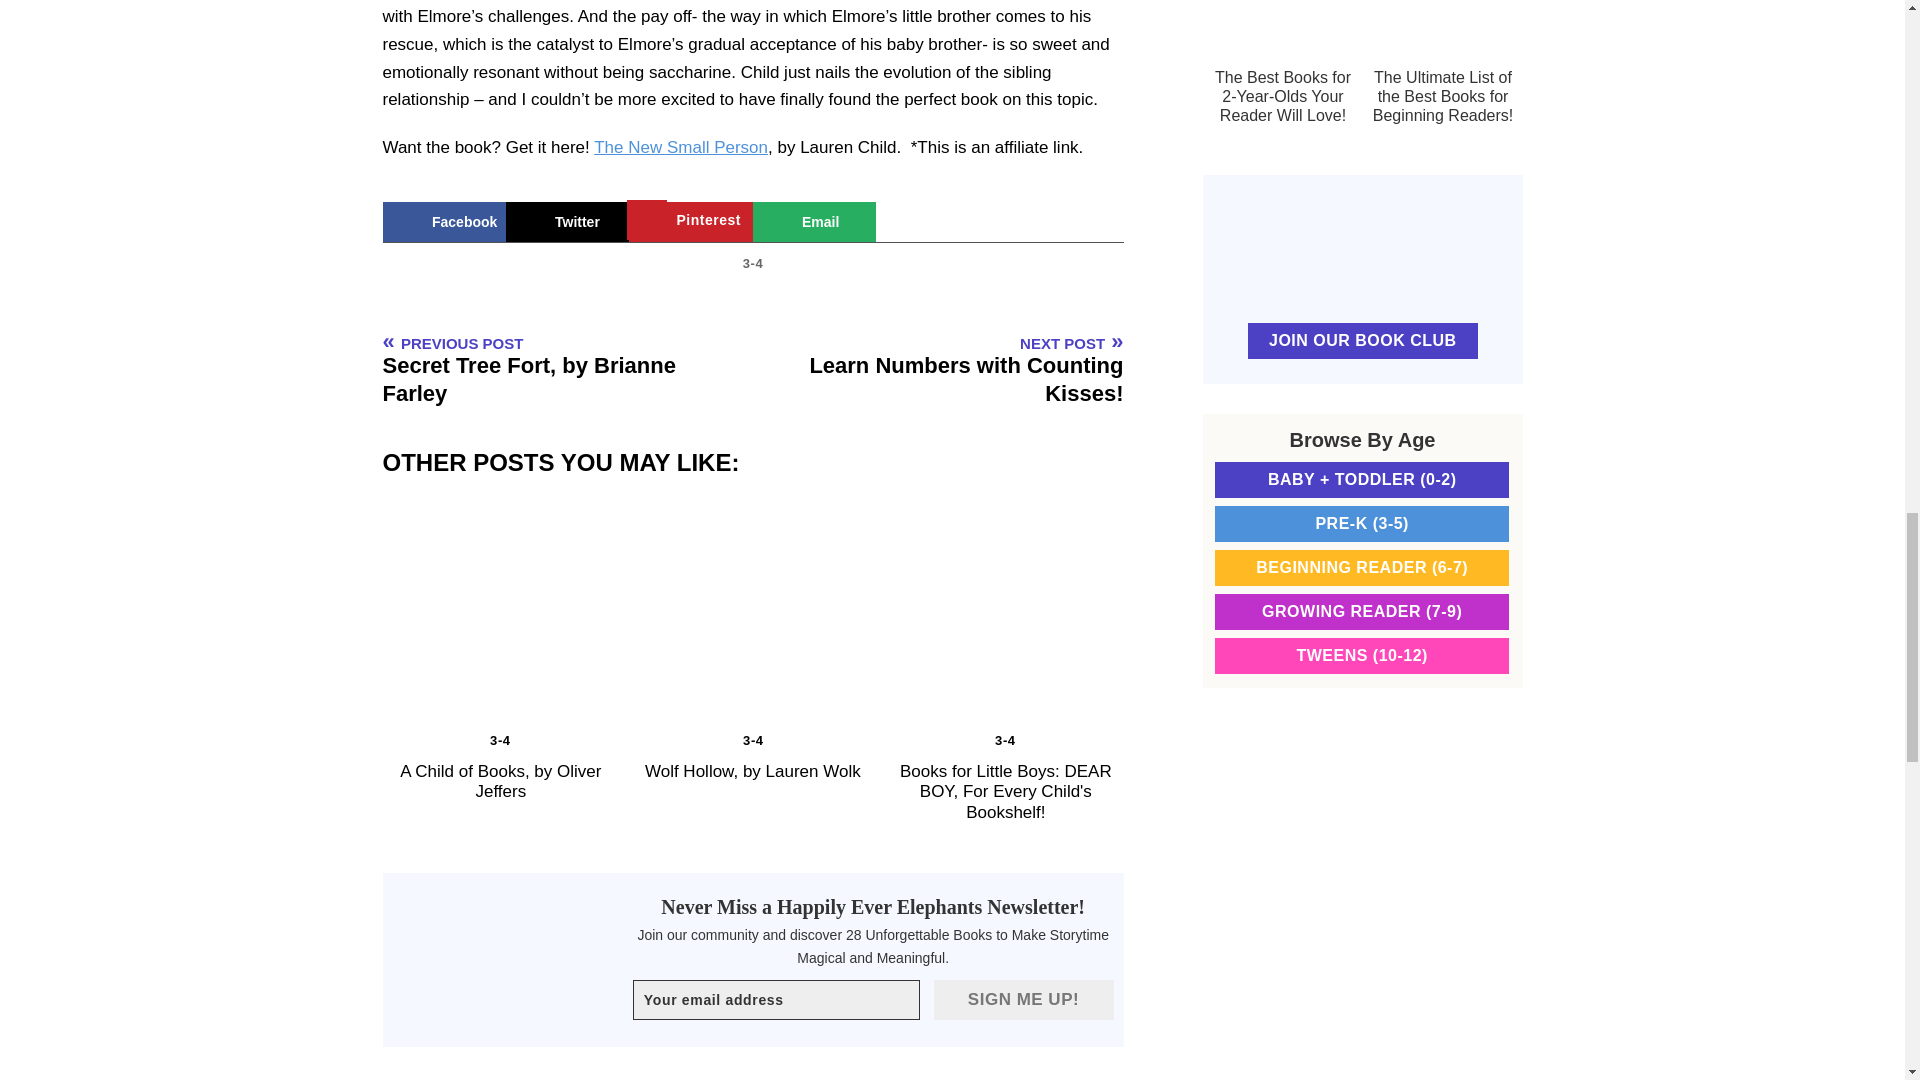 The height and width of the screenshot is (1080, 1920). What do you see at coordinates (690, 221) in the screenshot?
I see `Save to Pinterest` at bounding box center [690, 221].